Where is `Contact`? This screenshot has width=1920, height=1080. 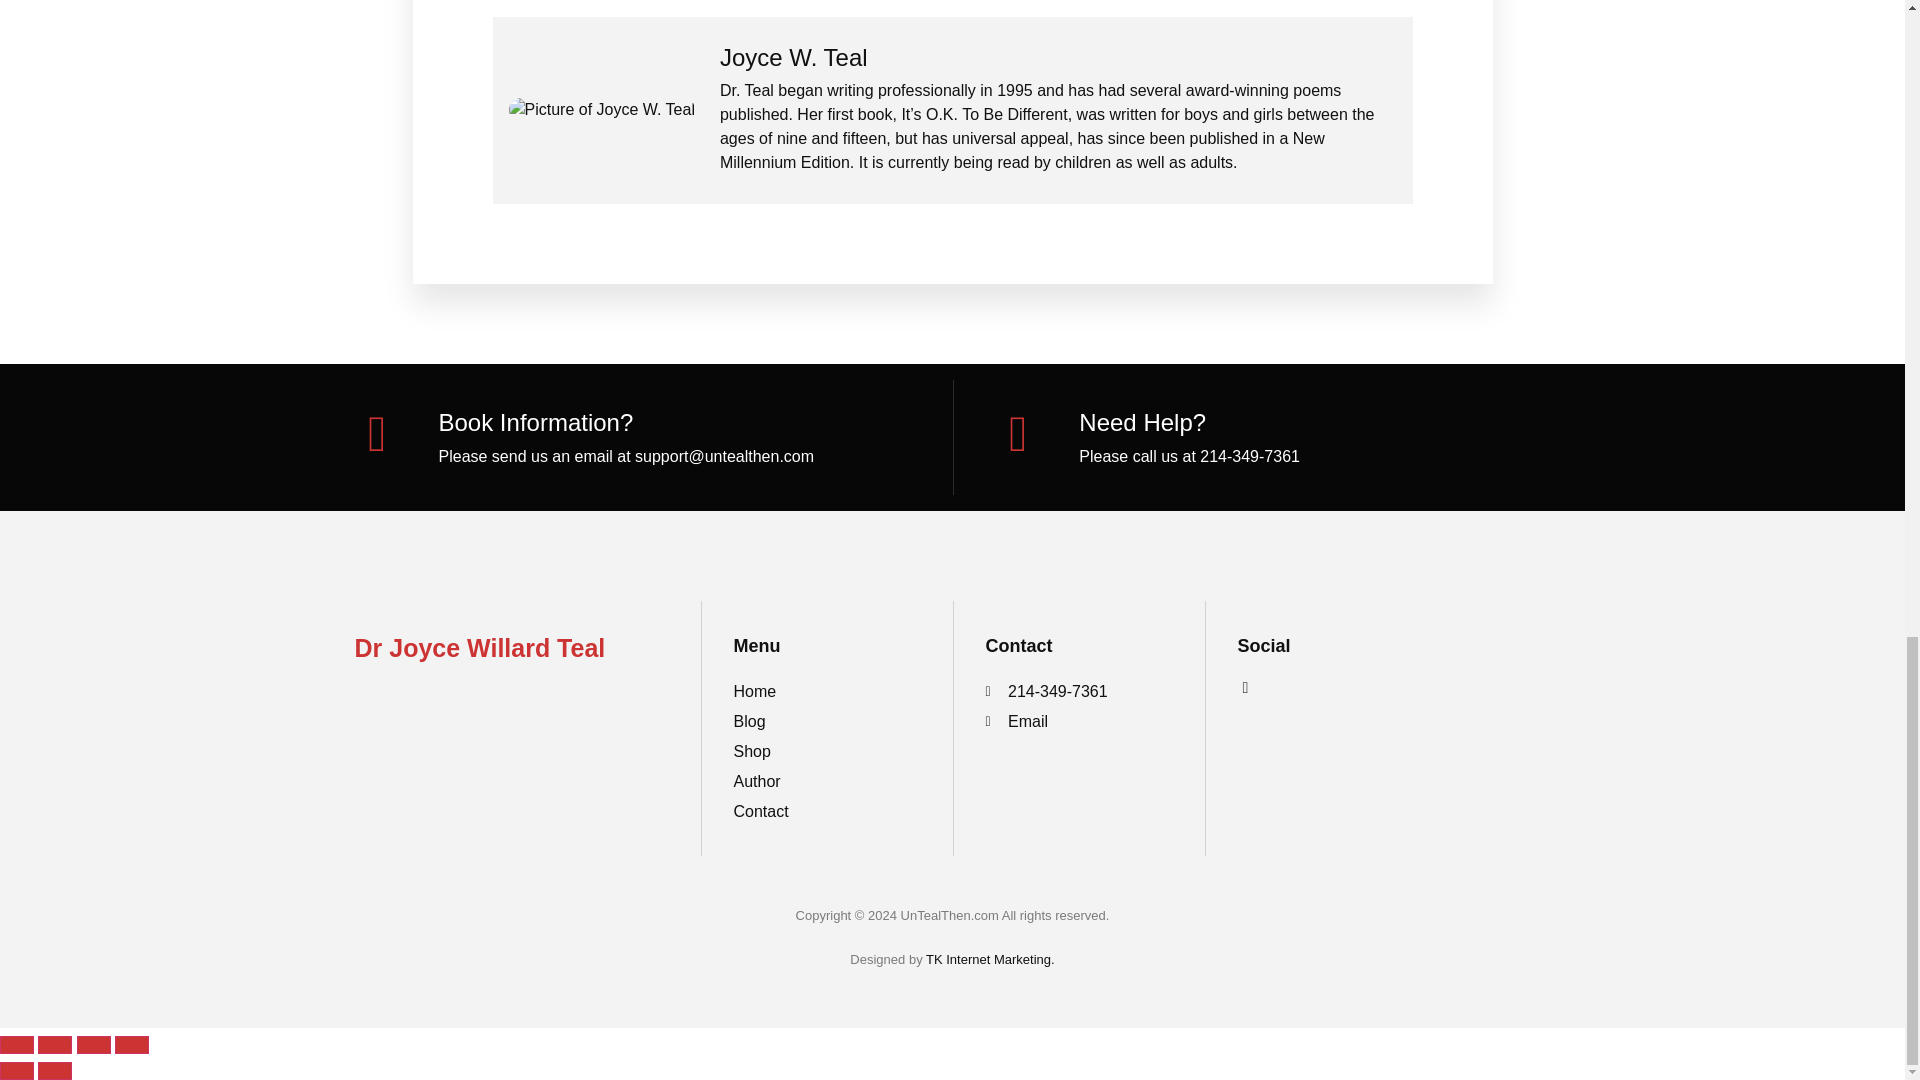 Contact is located at coordinates (827, 812).